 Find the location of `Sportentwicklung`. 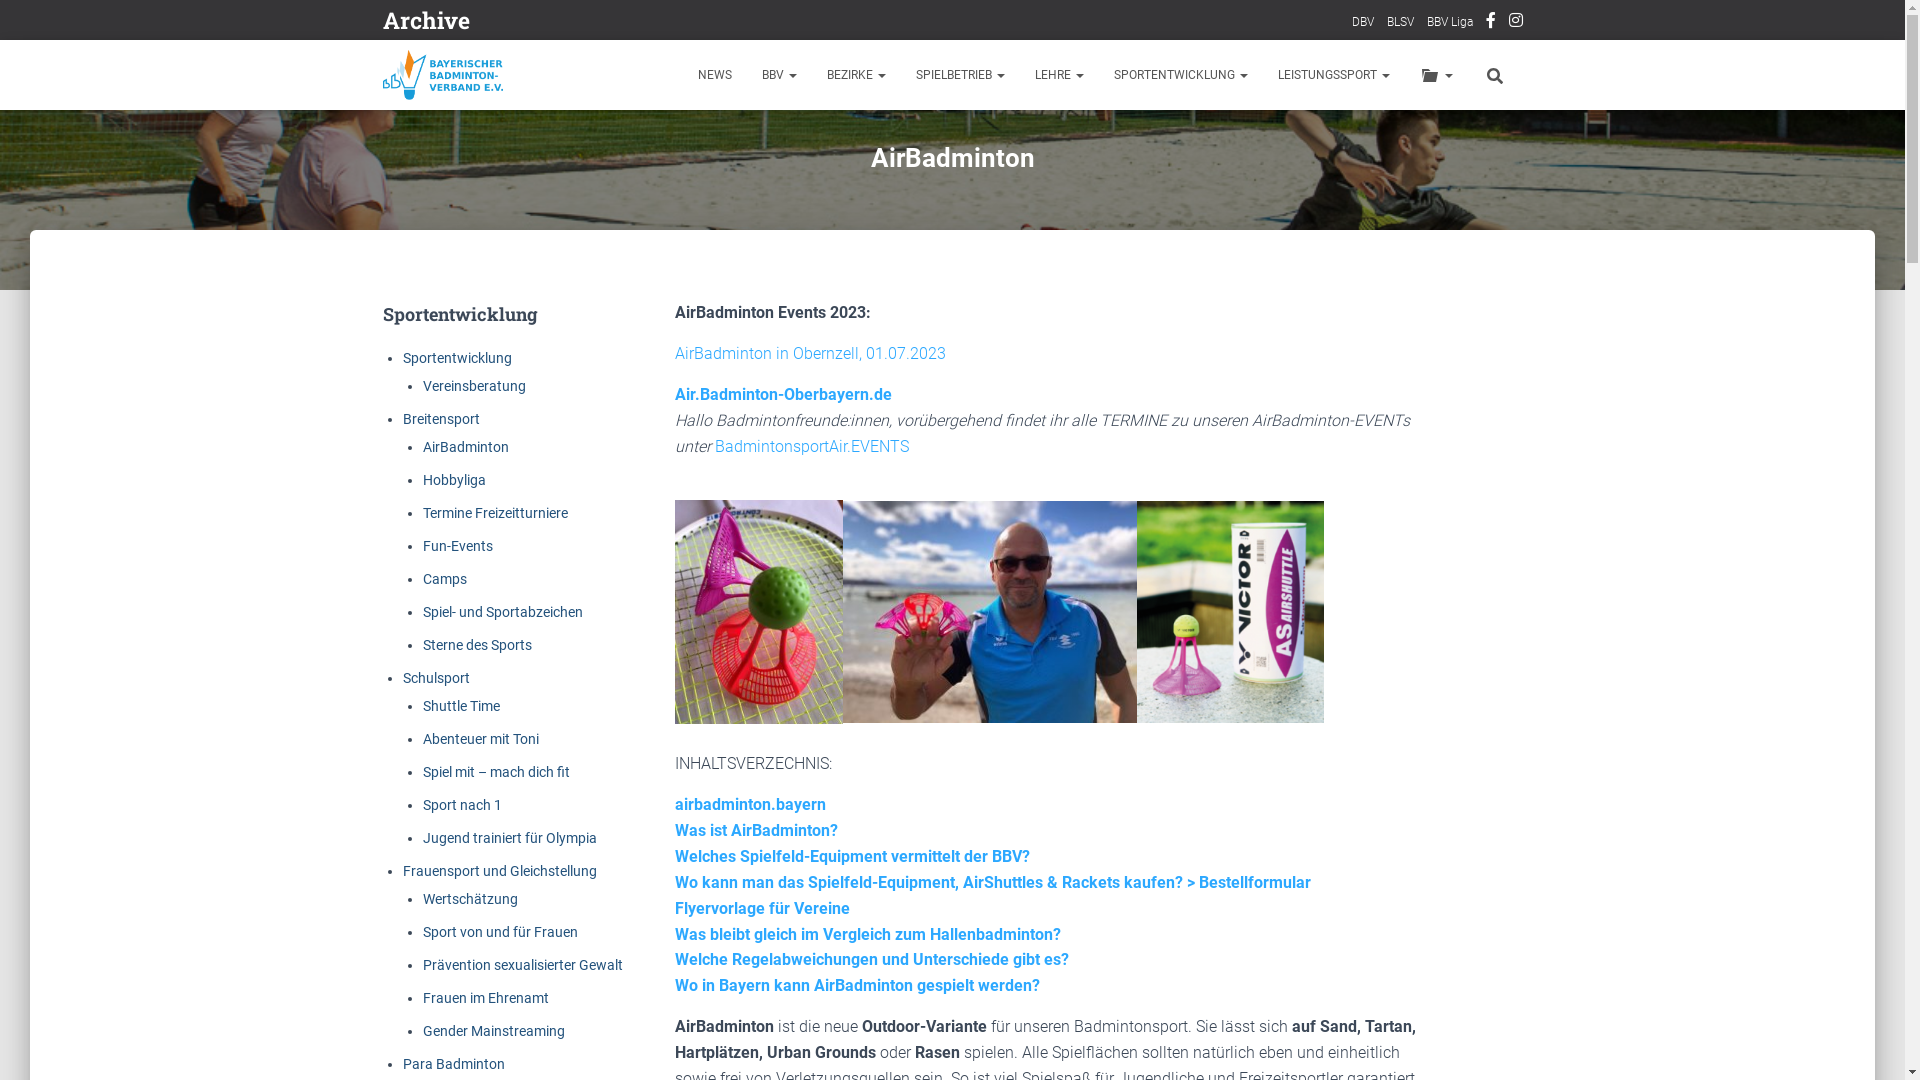

Sportentwicklung is located at coordinates (456, 358).